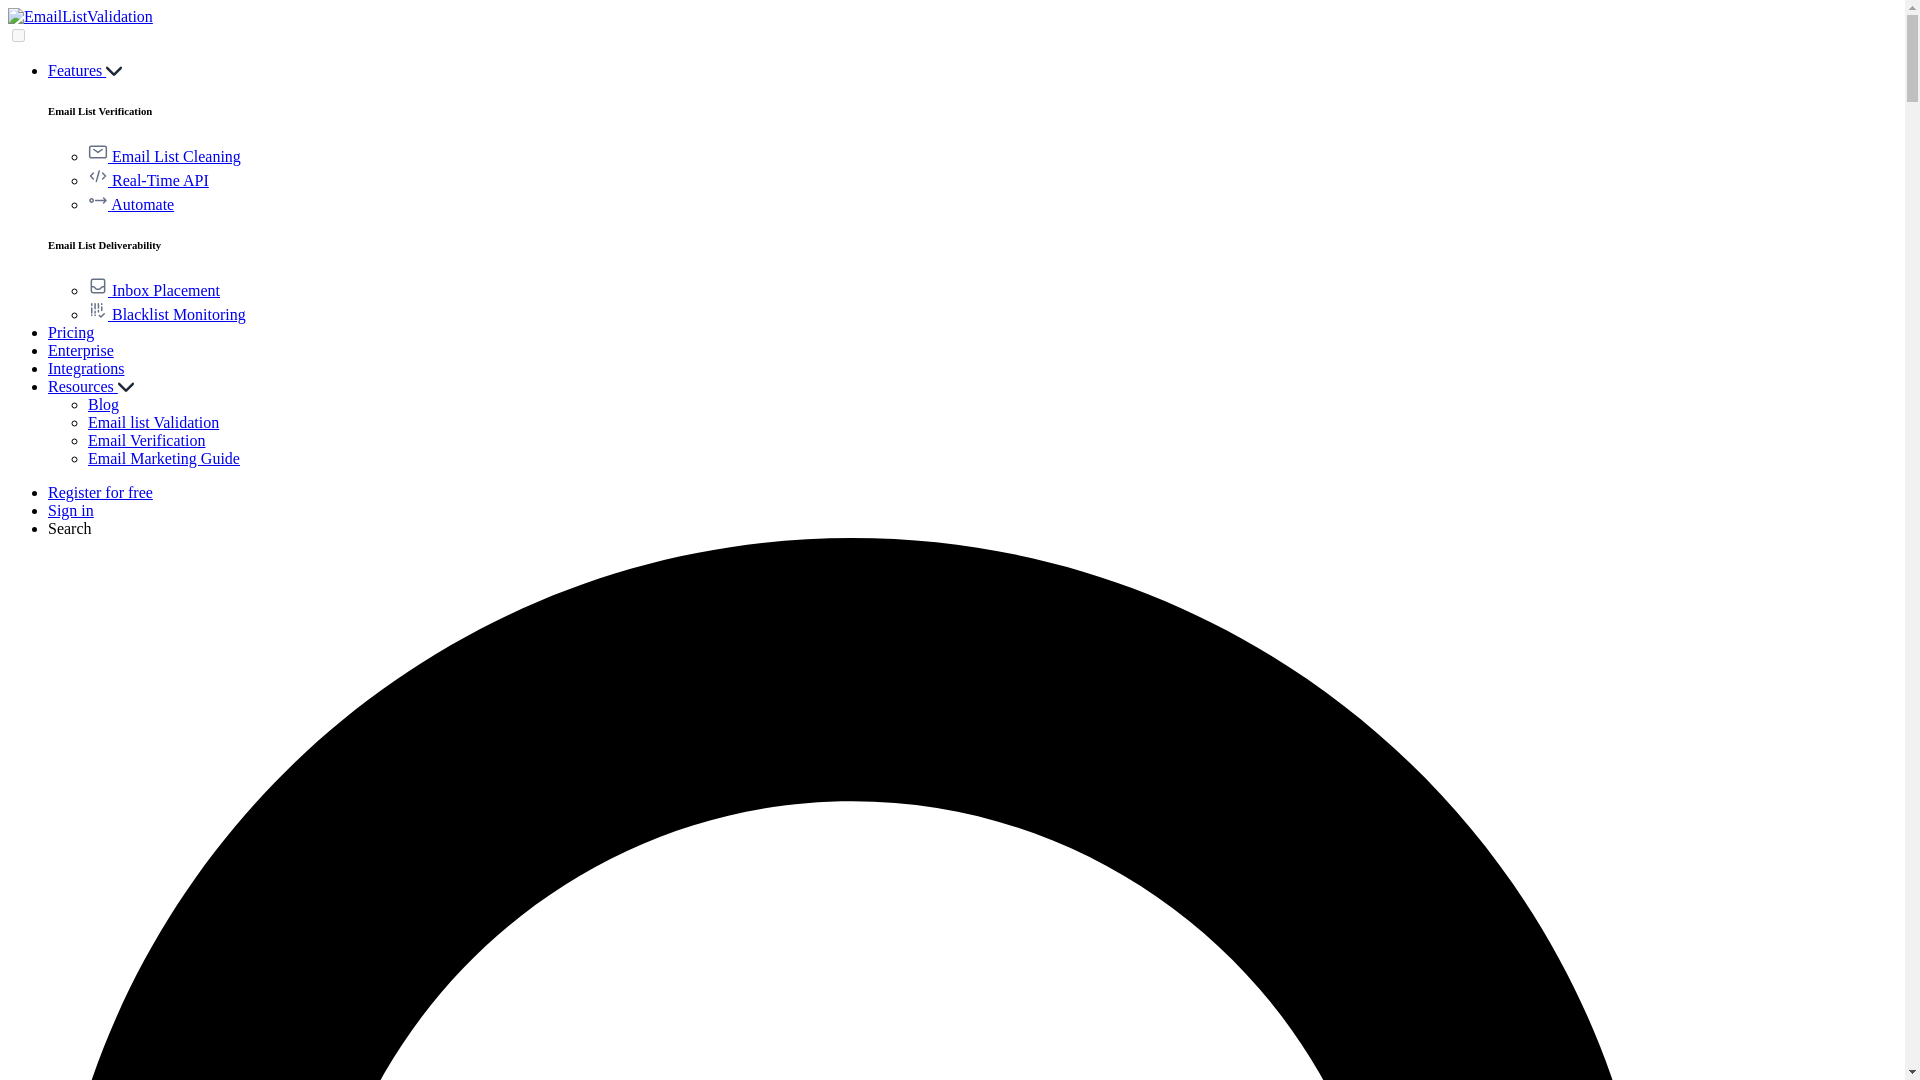 The image size is (1920, 1080). Describe the element at coordinates (71, 332) in the screenshot. I see `Pricing` at that location.